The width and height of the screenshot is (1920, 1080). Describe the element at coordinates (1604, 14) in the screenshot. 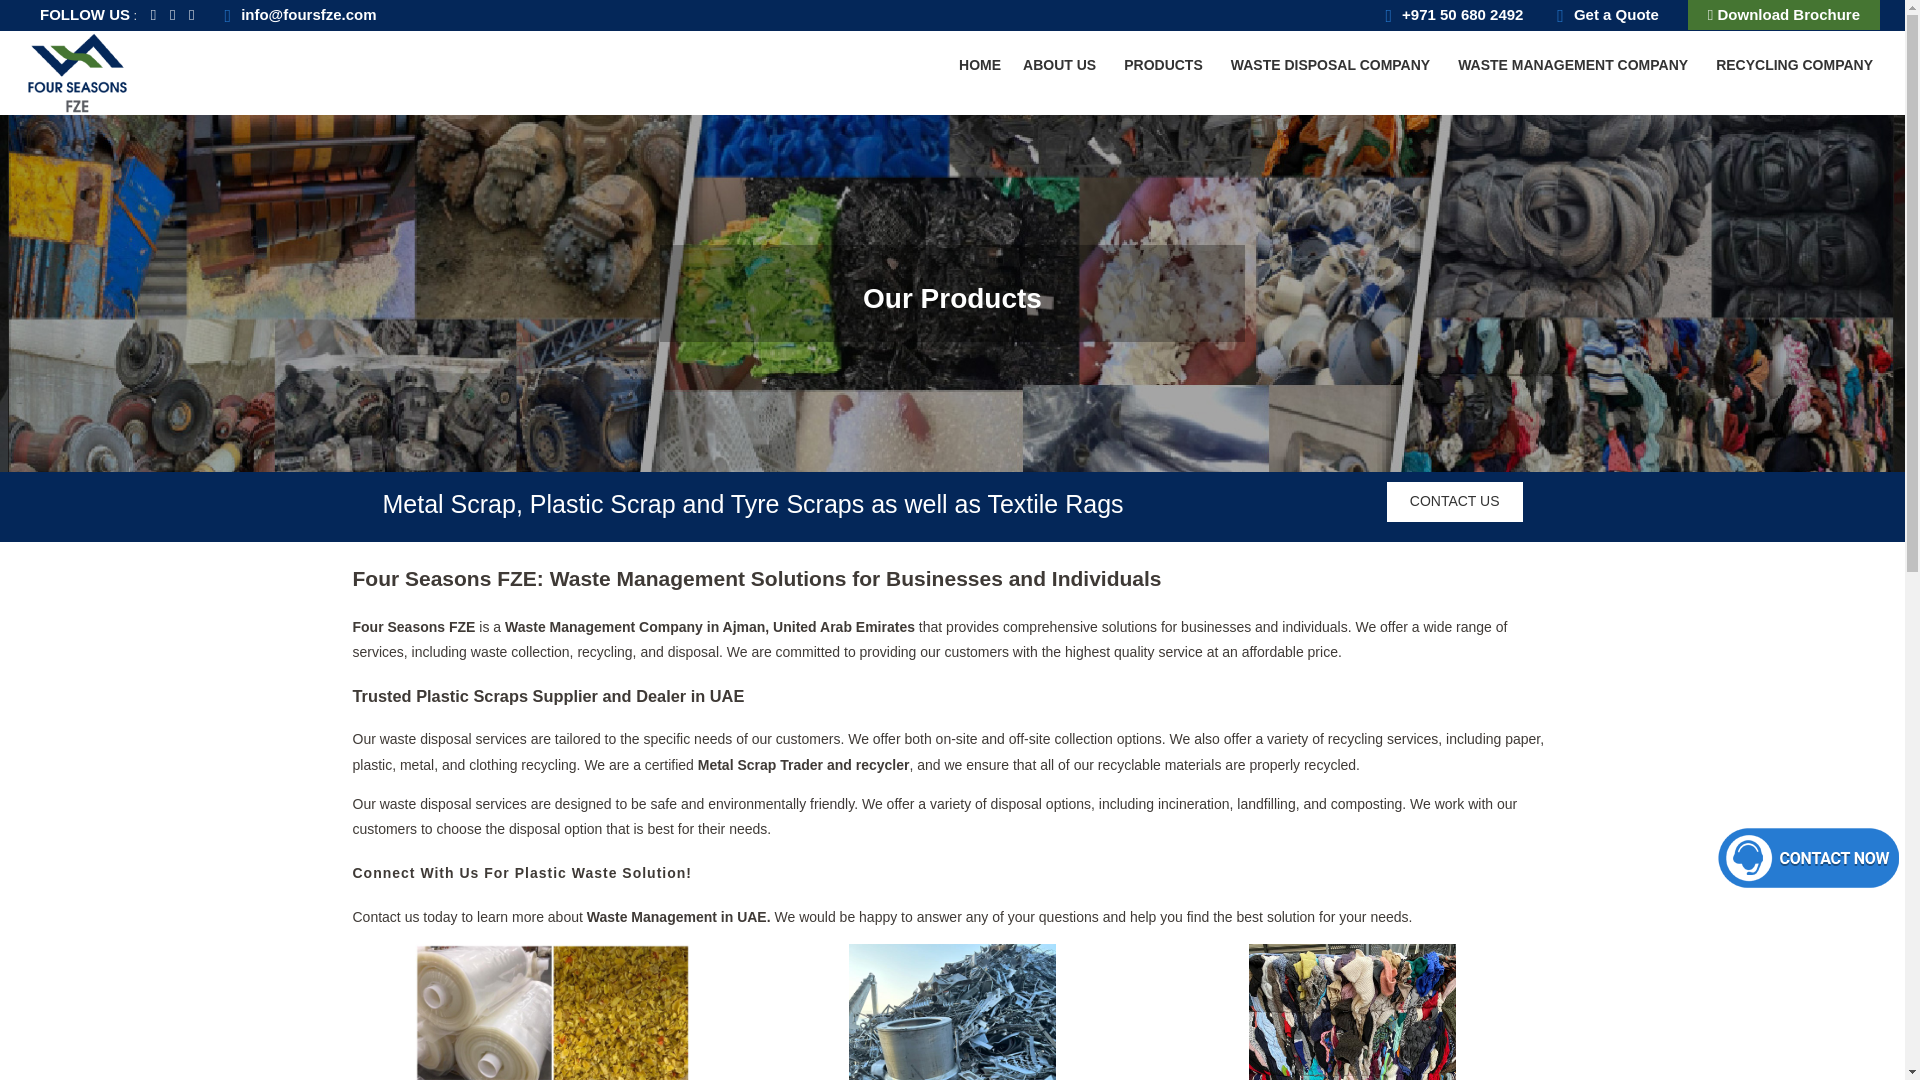

I see `Waste Management Company` at that location.